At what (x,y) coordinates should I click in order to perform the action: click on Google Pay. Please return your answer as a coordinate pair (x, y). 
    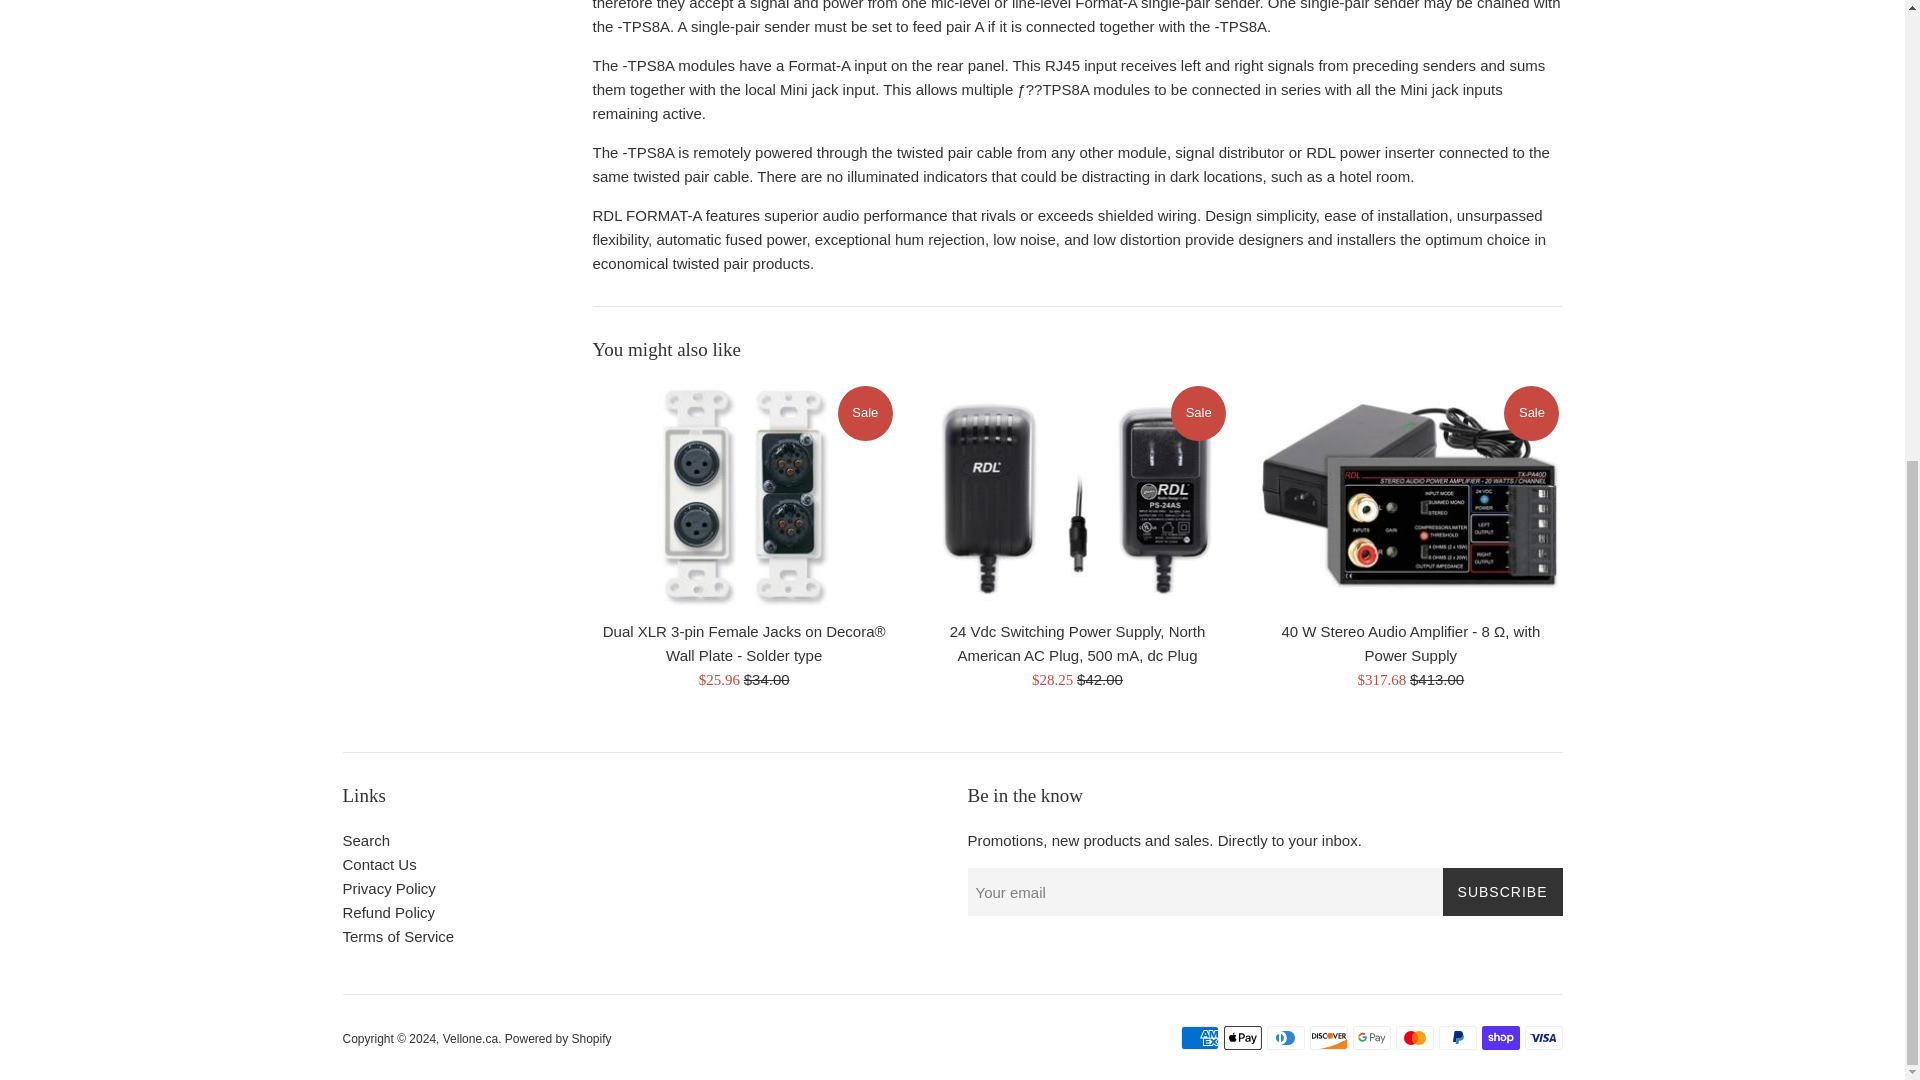
    Looking at the image, I should click on (1370, 1038).